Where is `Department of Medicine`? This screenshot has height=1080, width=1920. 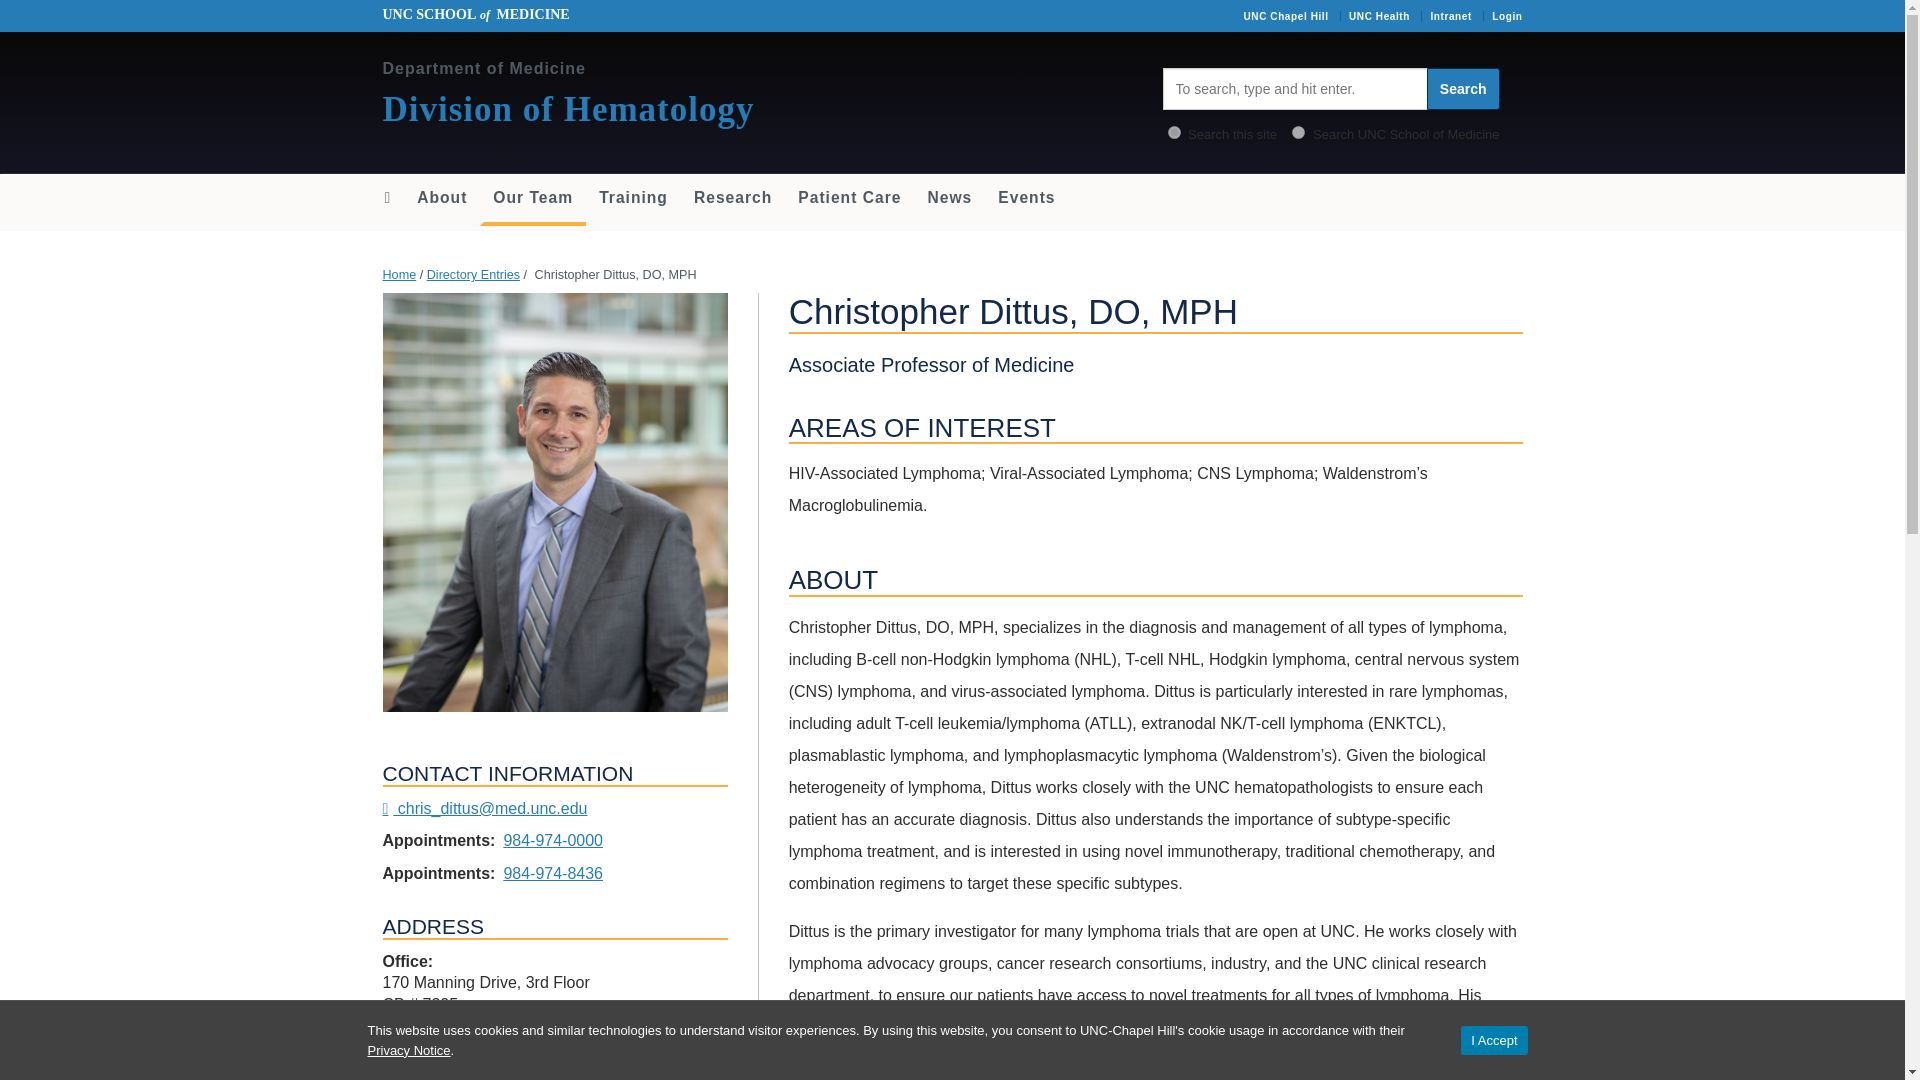 Department of Medicine is located at coordinates (484, 68).